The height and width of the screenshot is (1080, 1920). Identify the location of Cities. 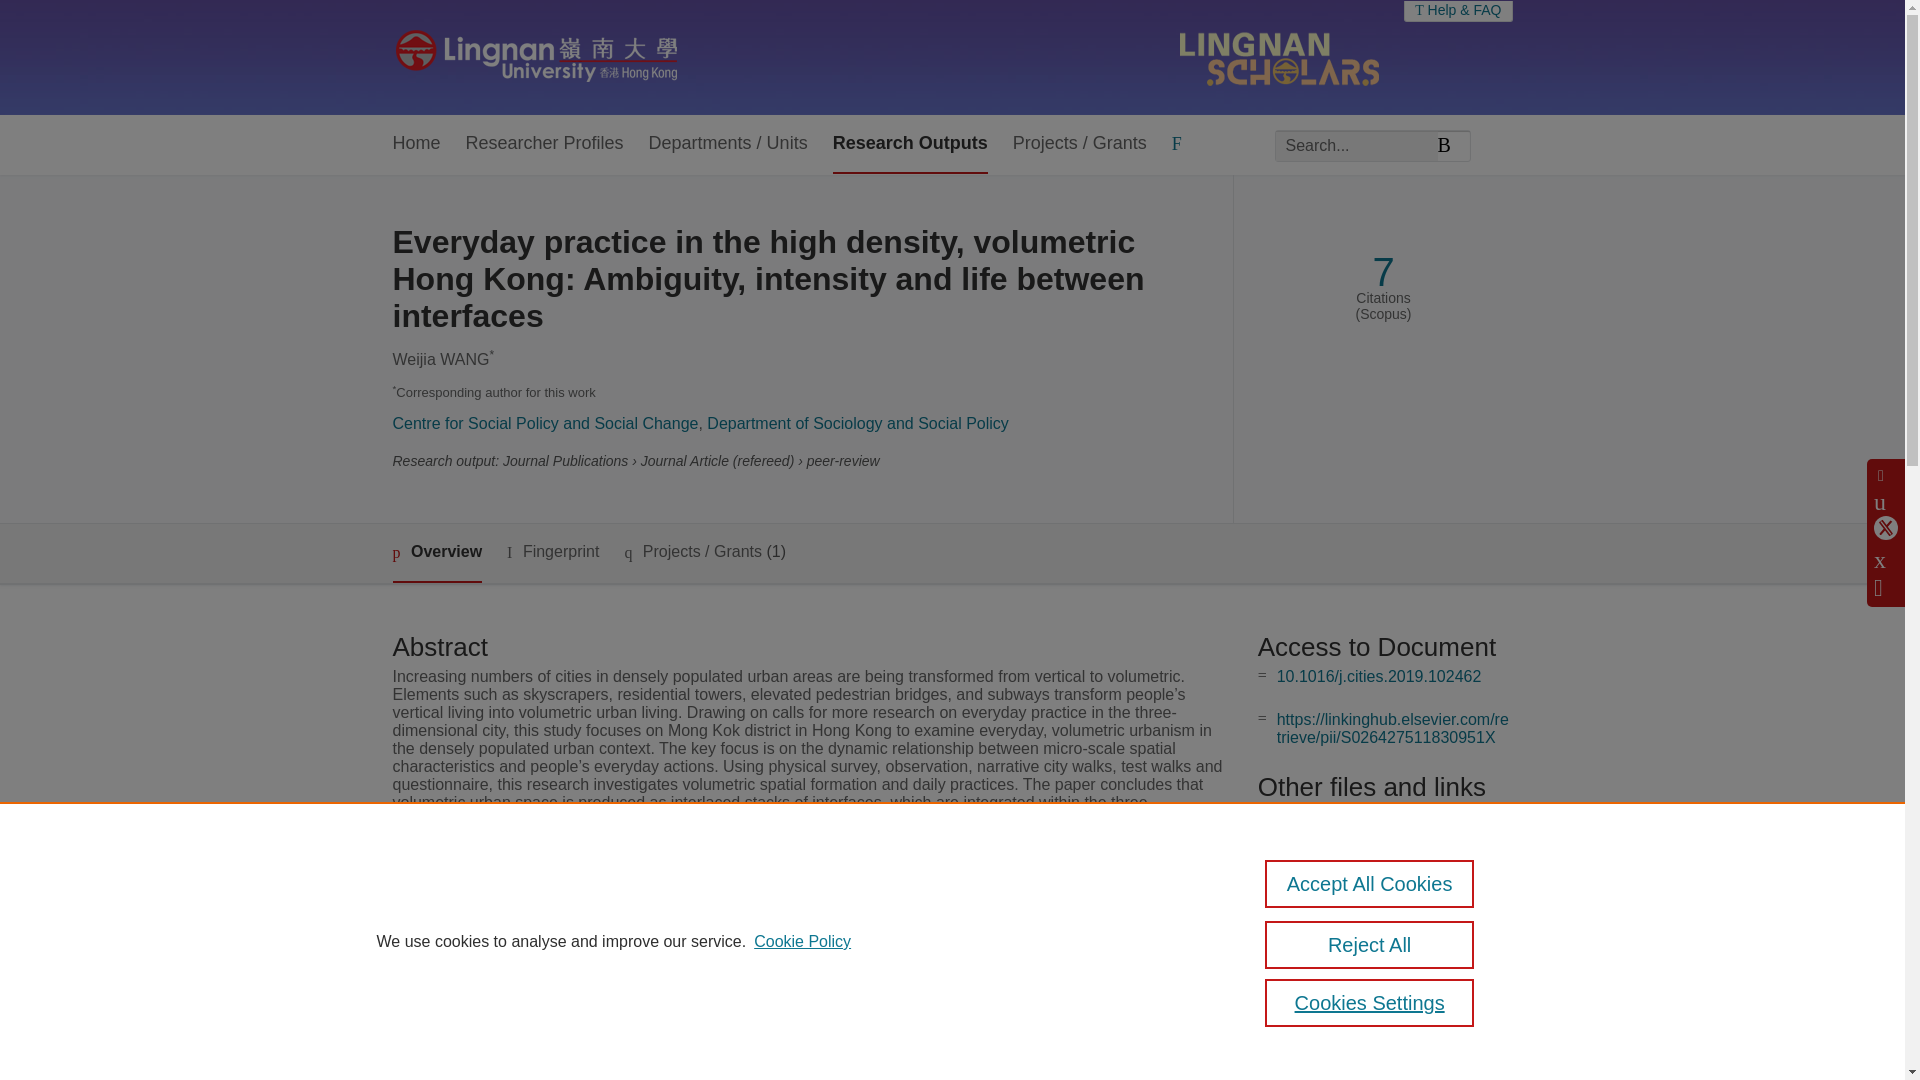
(696, 971).